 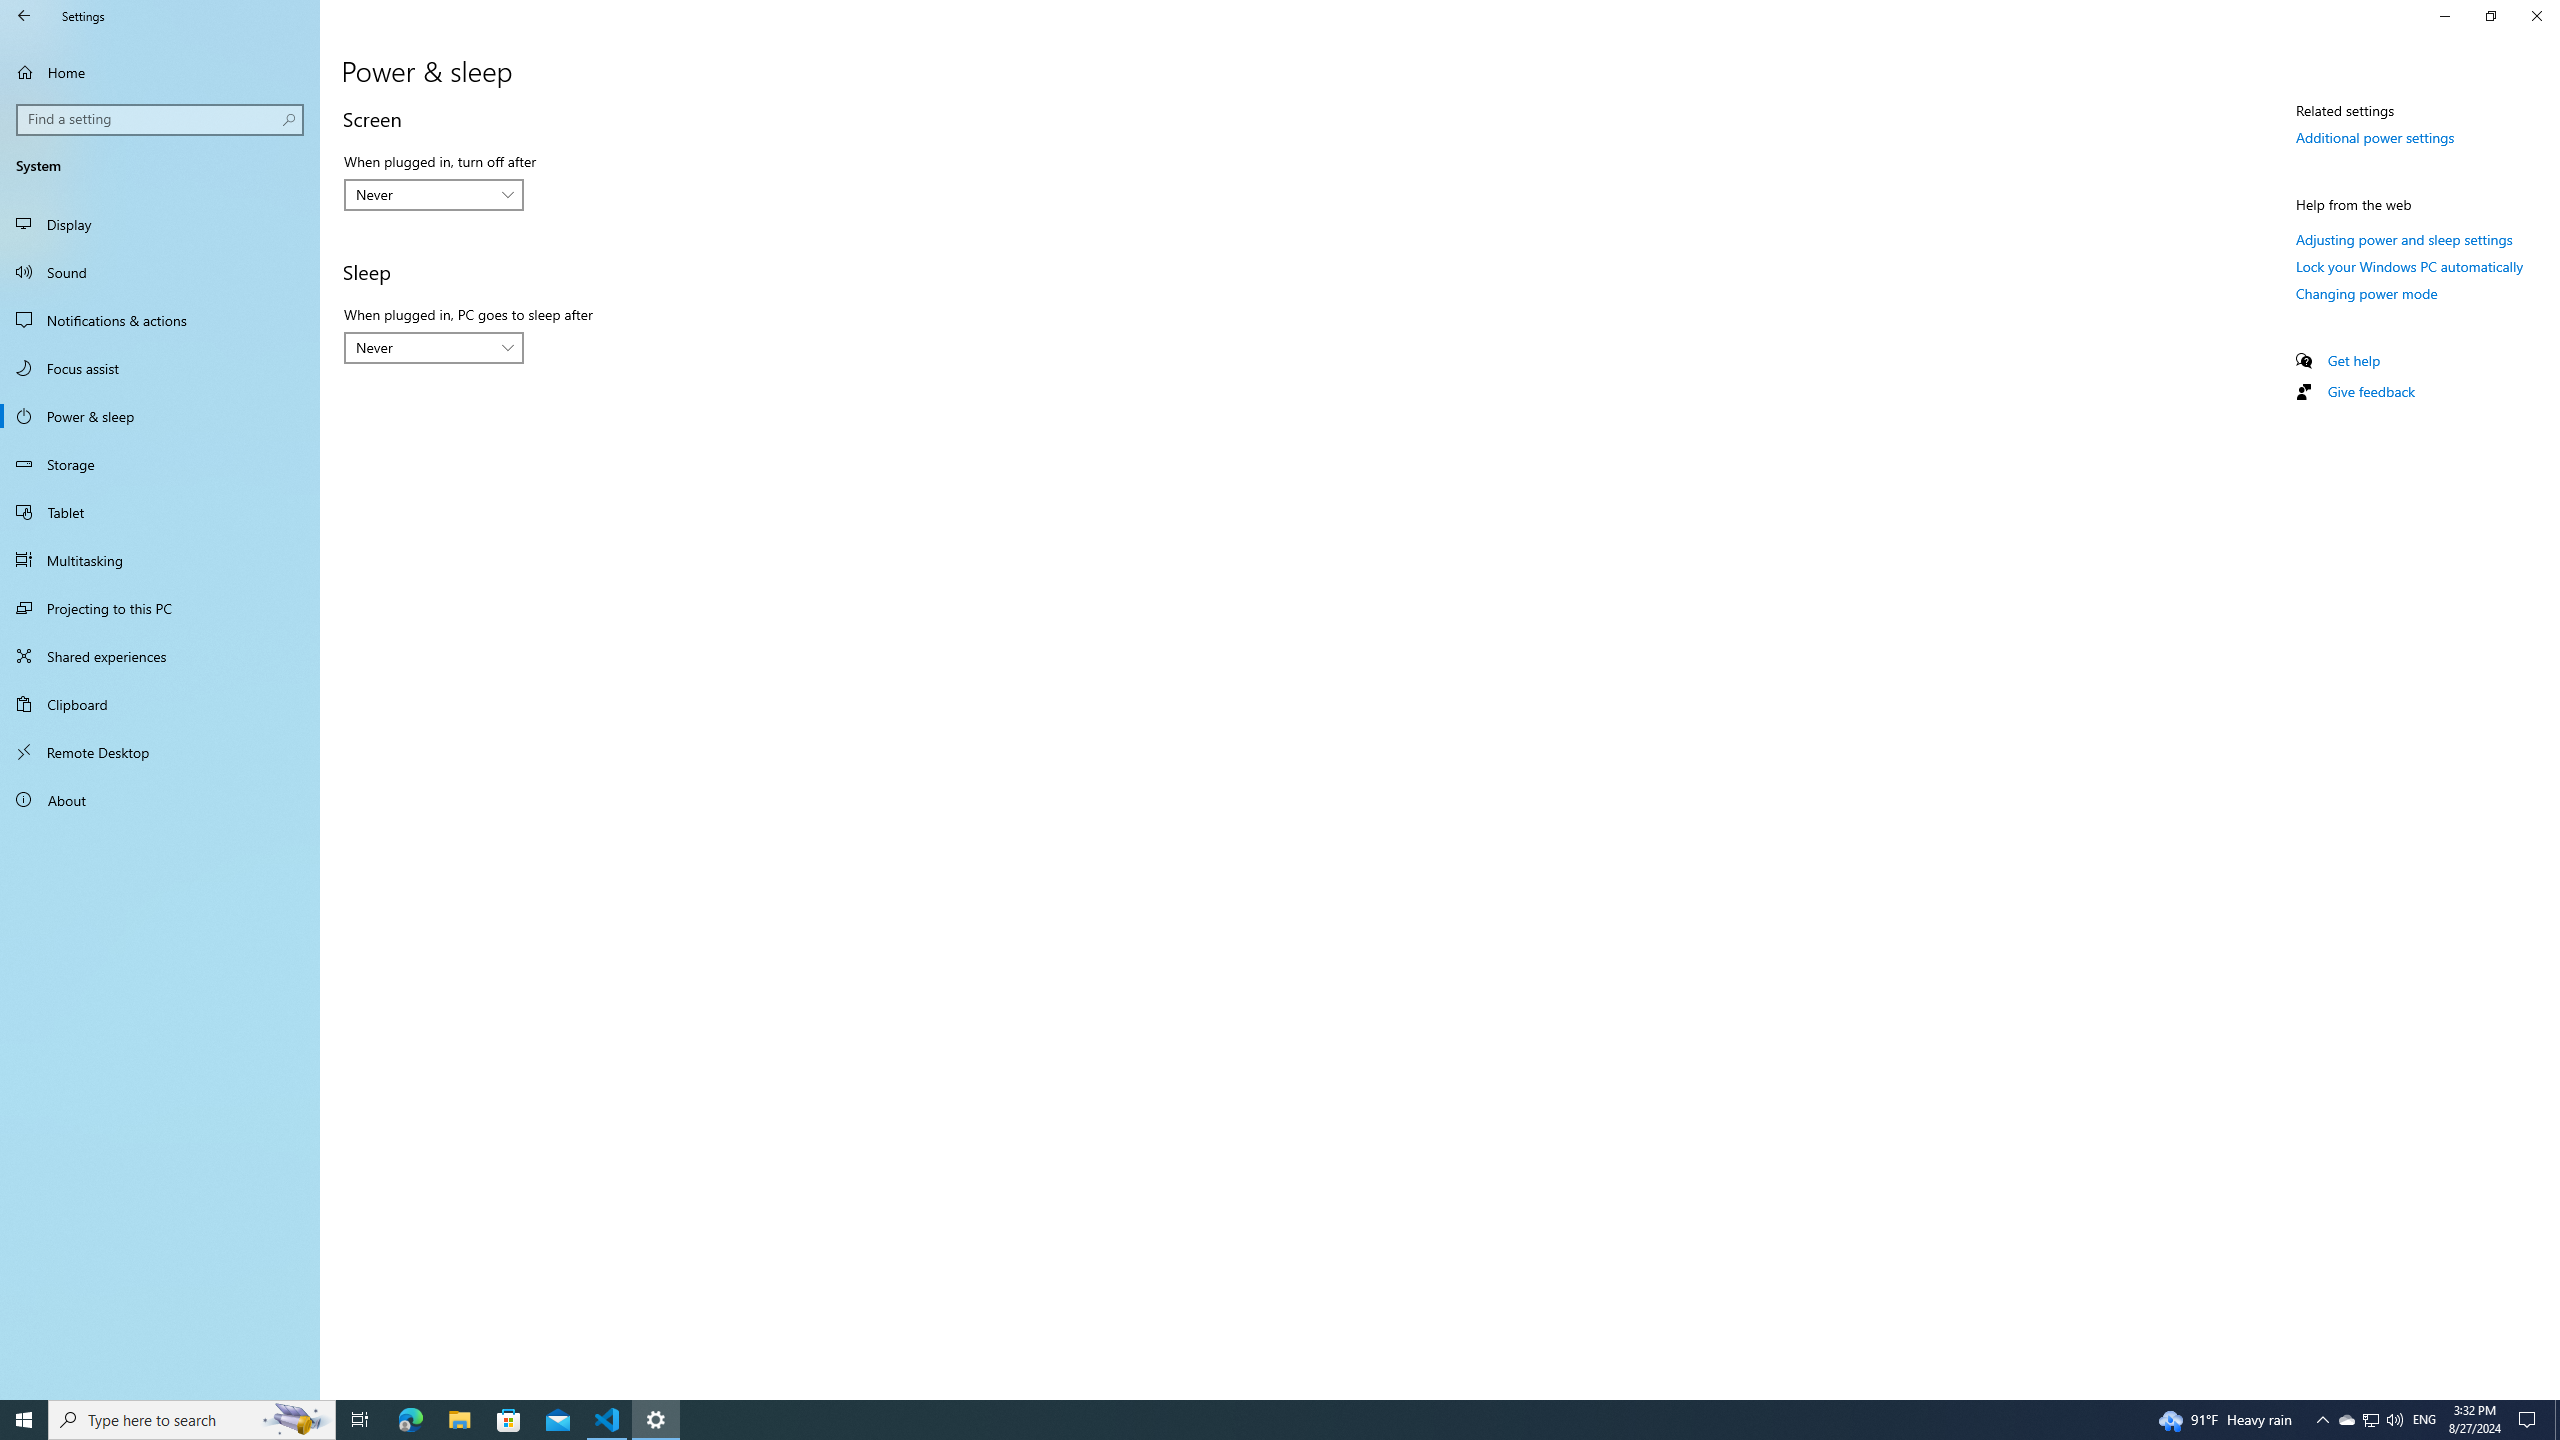 What do you see at coordinates (2370, 390) in the screenshot?
I see `Give feedback` at bounding box center [2370, 390].